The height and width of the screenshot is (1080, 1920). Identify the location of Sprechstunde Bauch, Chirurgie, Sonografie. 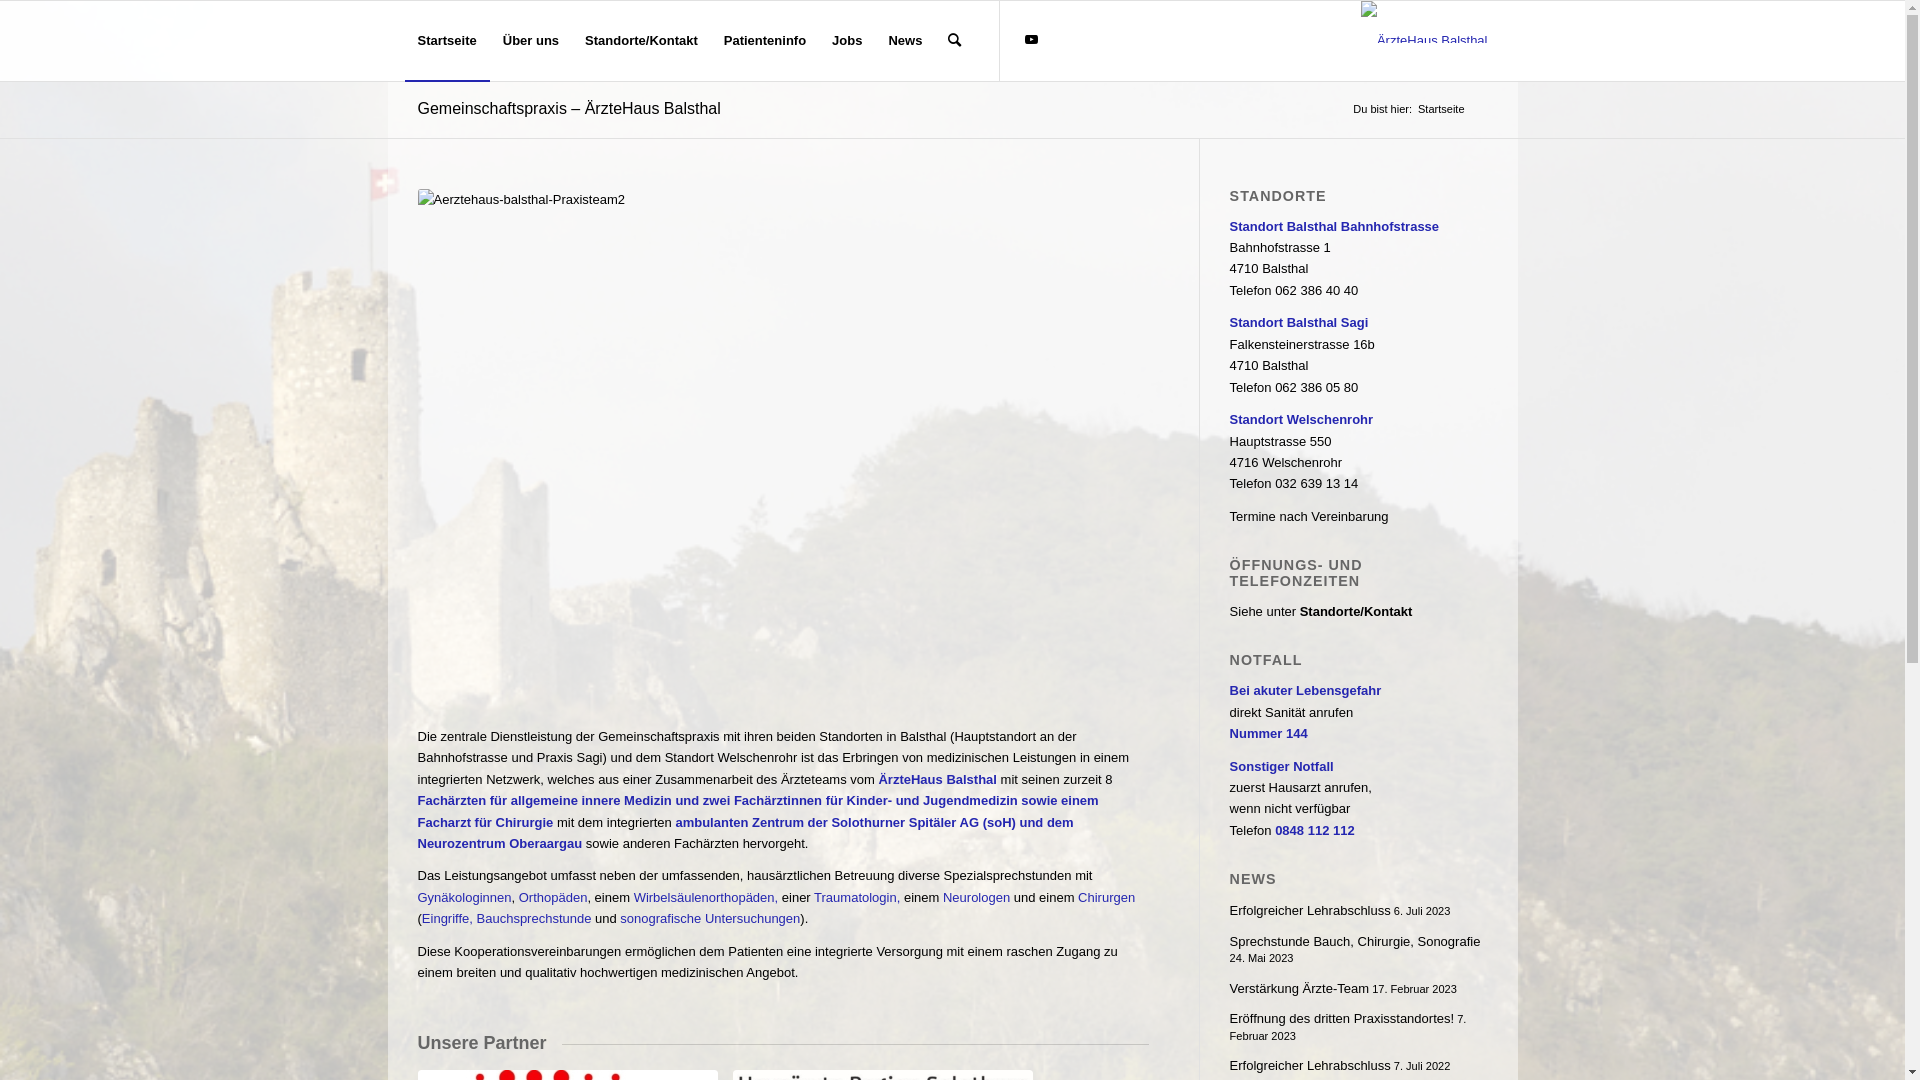
(1356, 942).